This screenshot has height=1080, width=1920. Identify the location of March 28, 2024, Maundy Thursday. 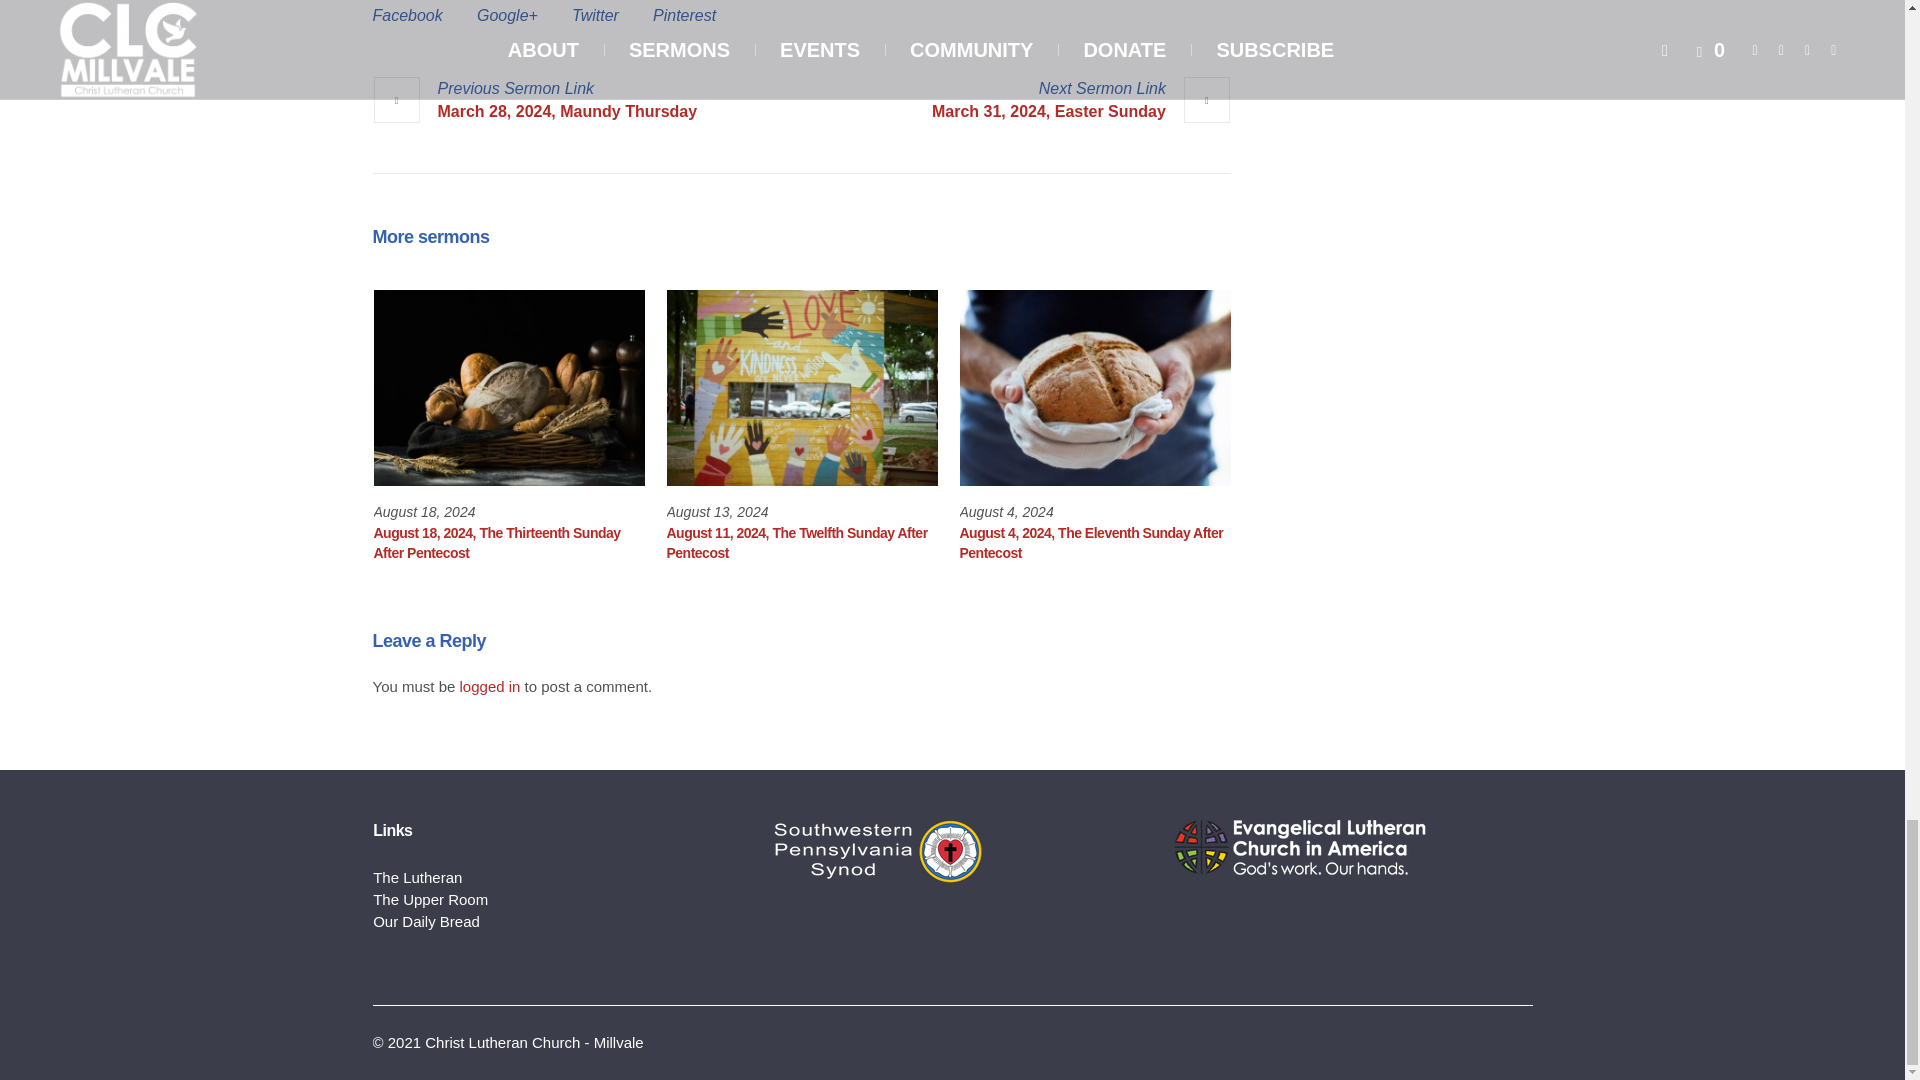
(534, 100).